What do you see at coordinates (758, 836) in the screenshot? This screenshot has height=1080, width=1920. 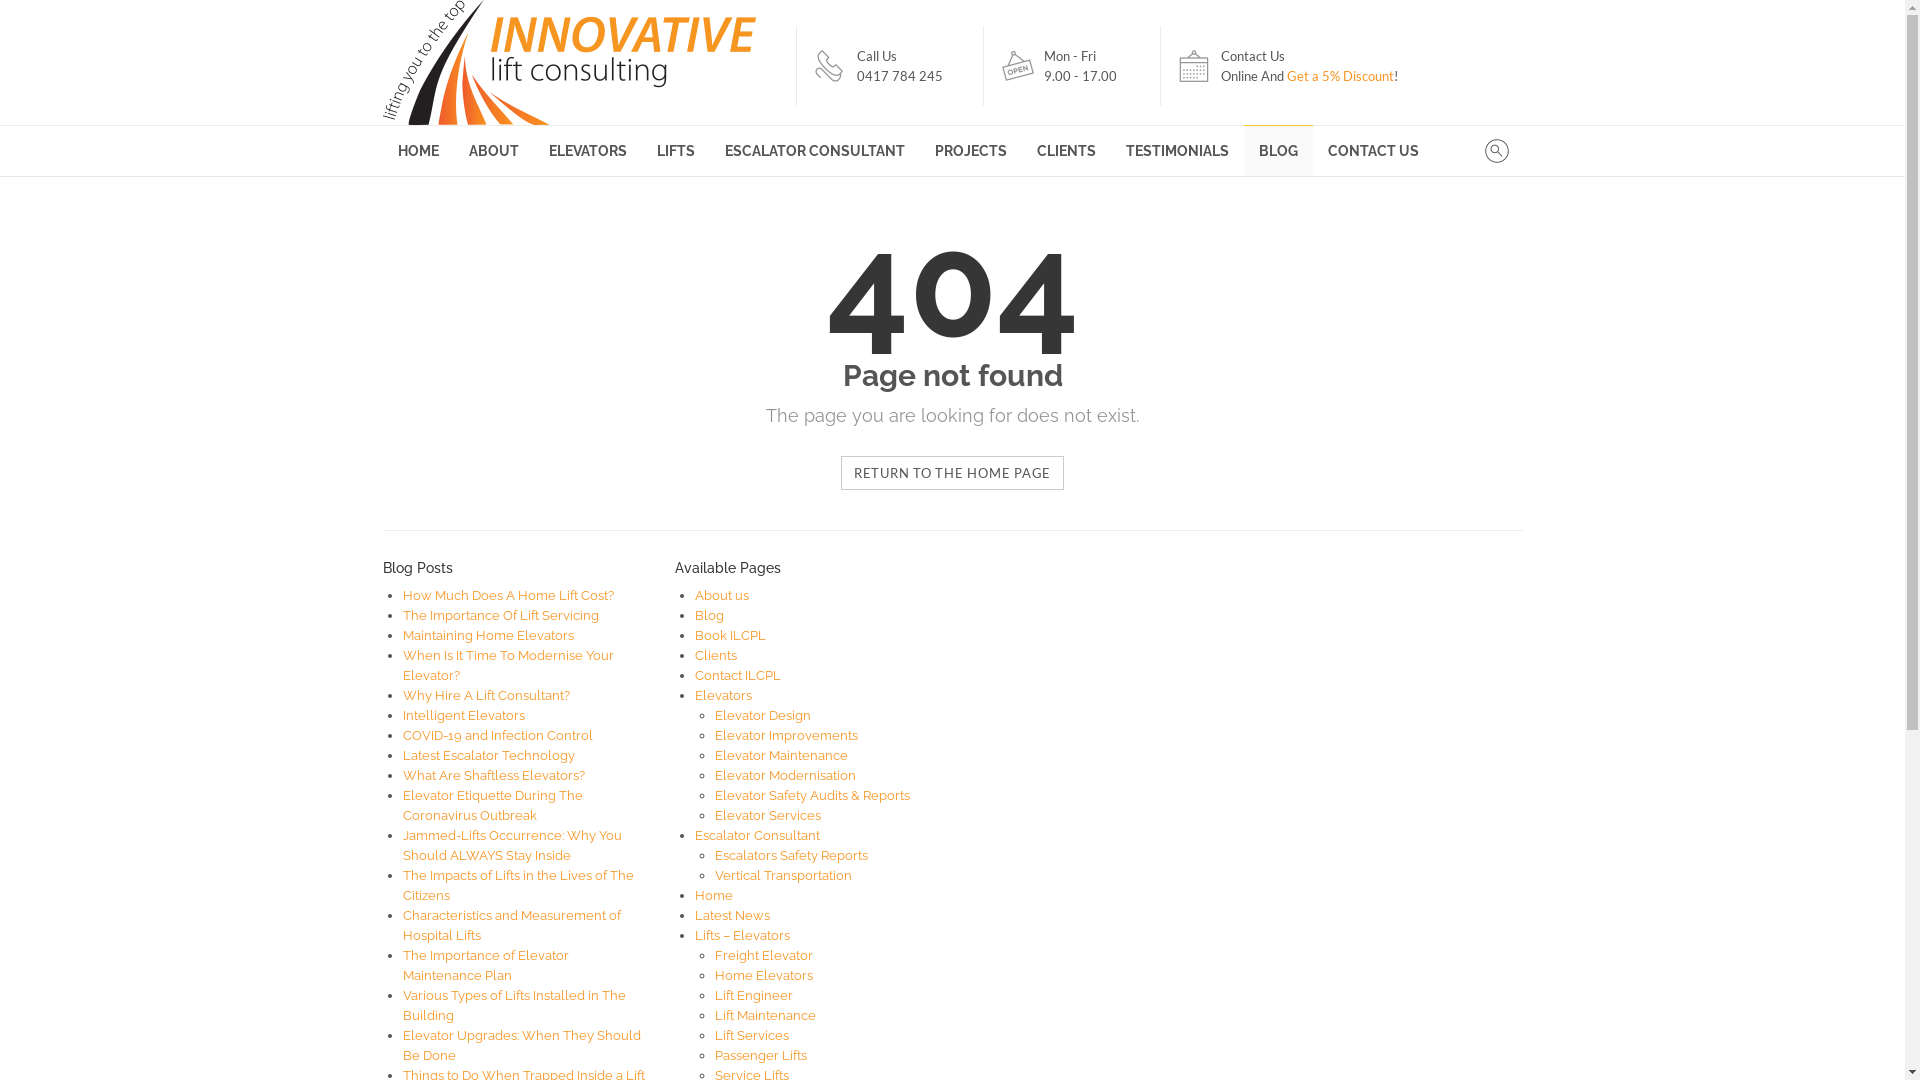 I see `Escalator Consultant` at bounding box center [758, 836].